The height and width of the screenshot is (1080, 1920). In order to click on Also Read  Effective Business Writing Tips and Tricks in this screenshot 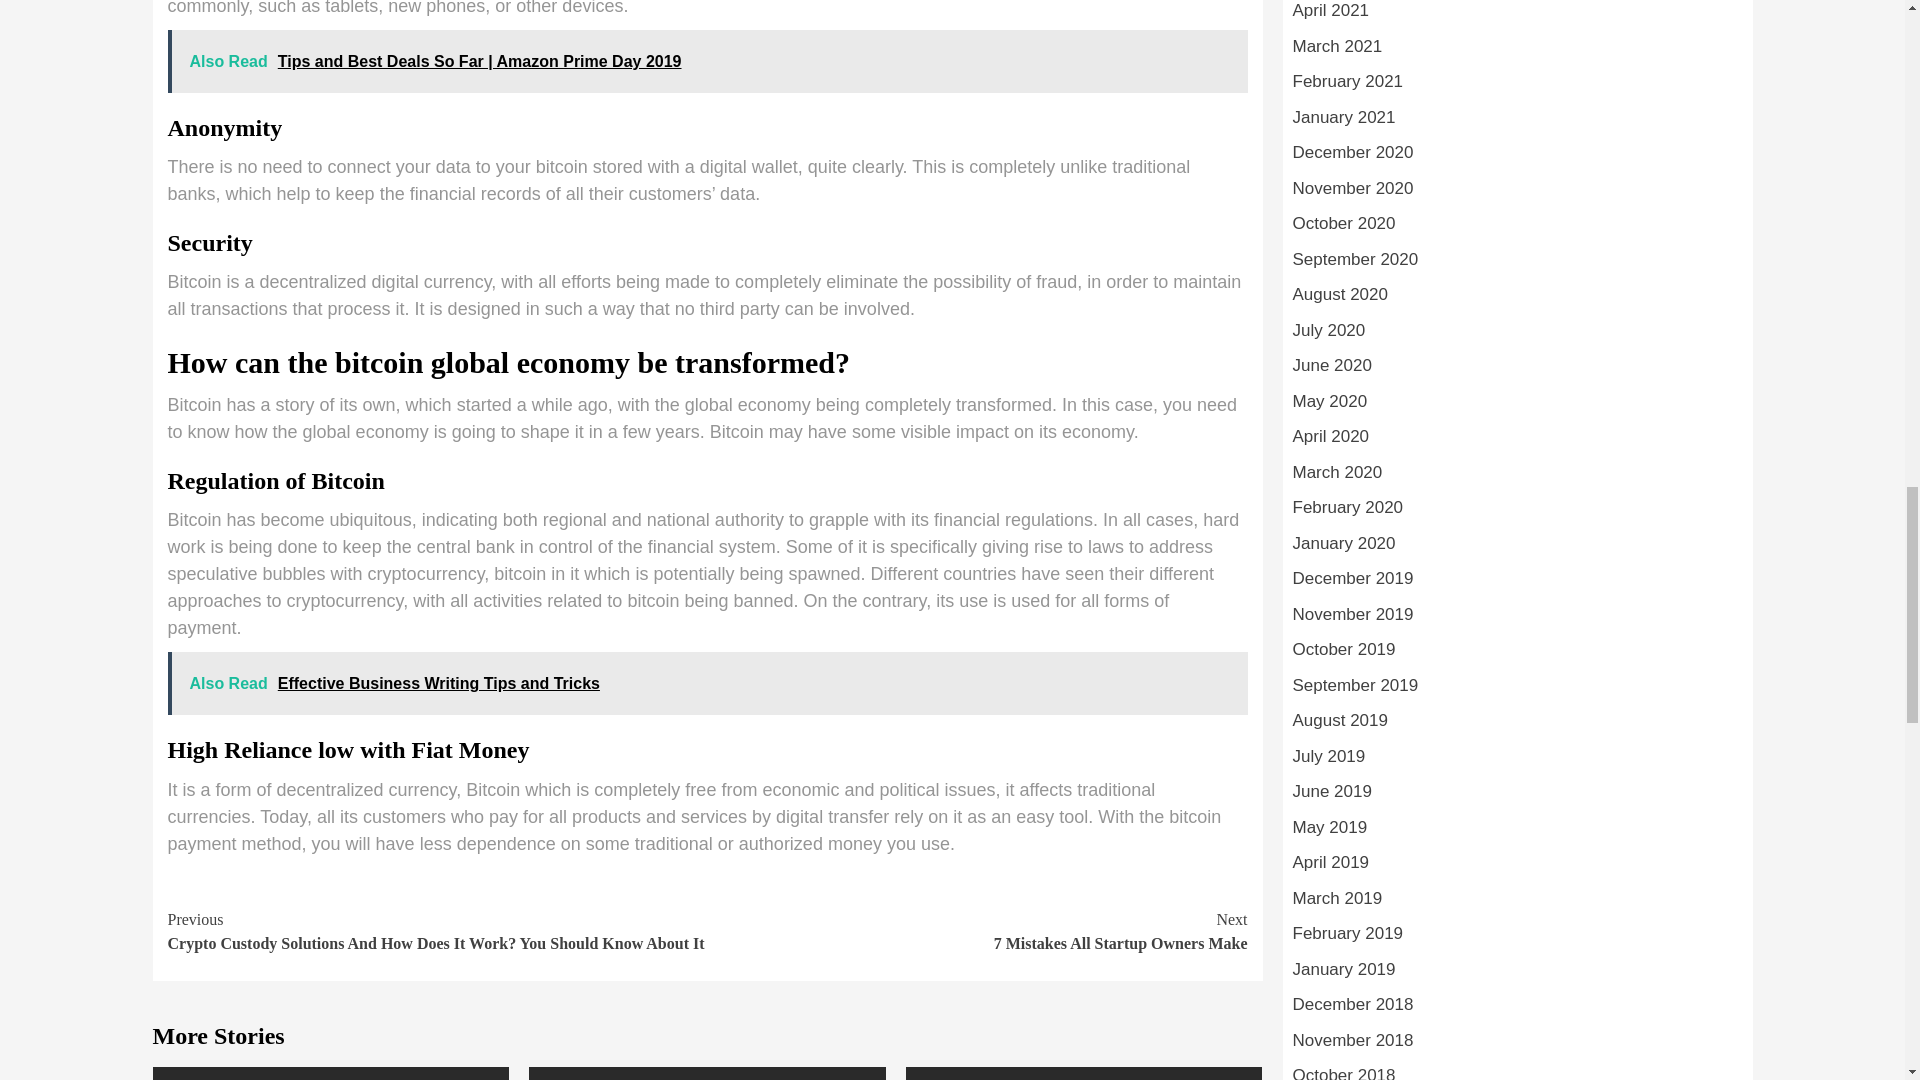, I will do `click(978, 932)`.